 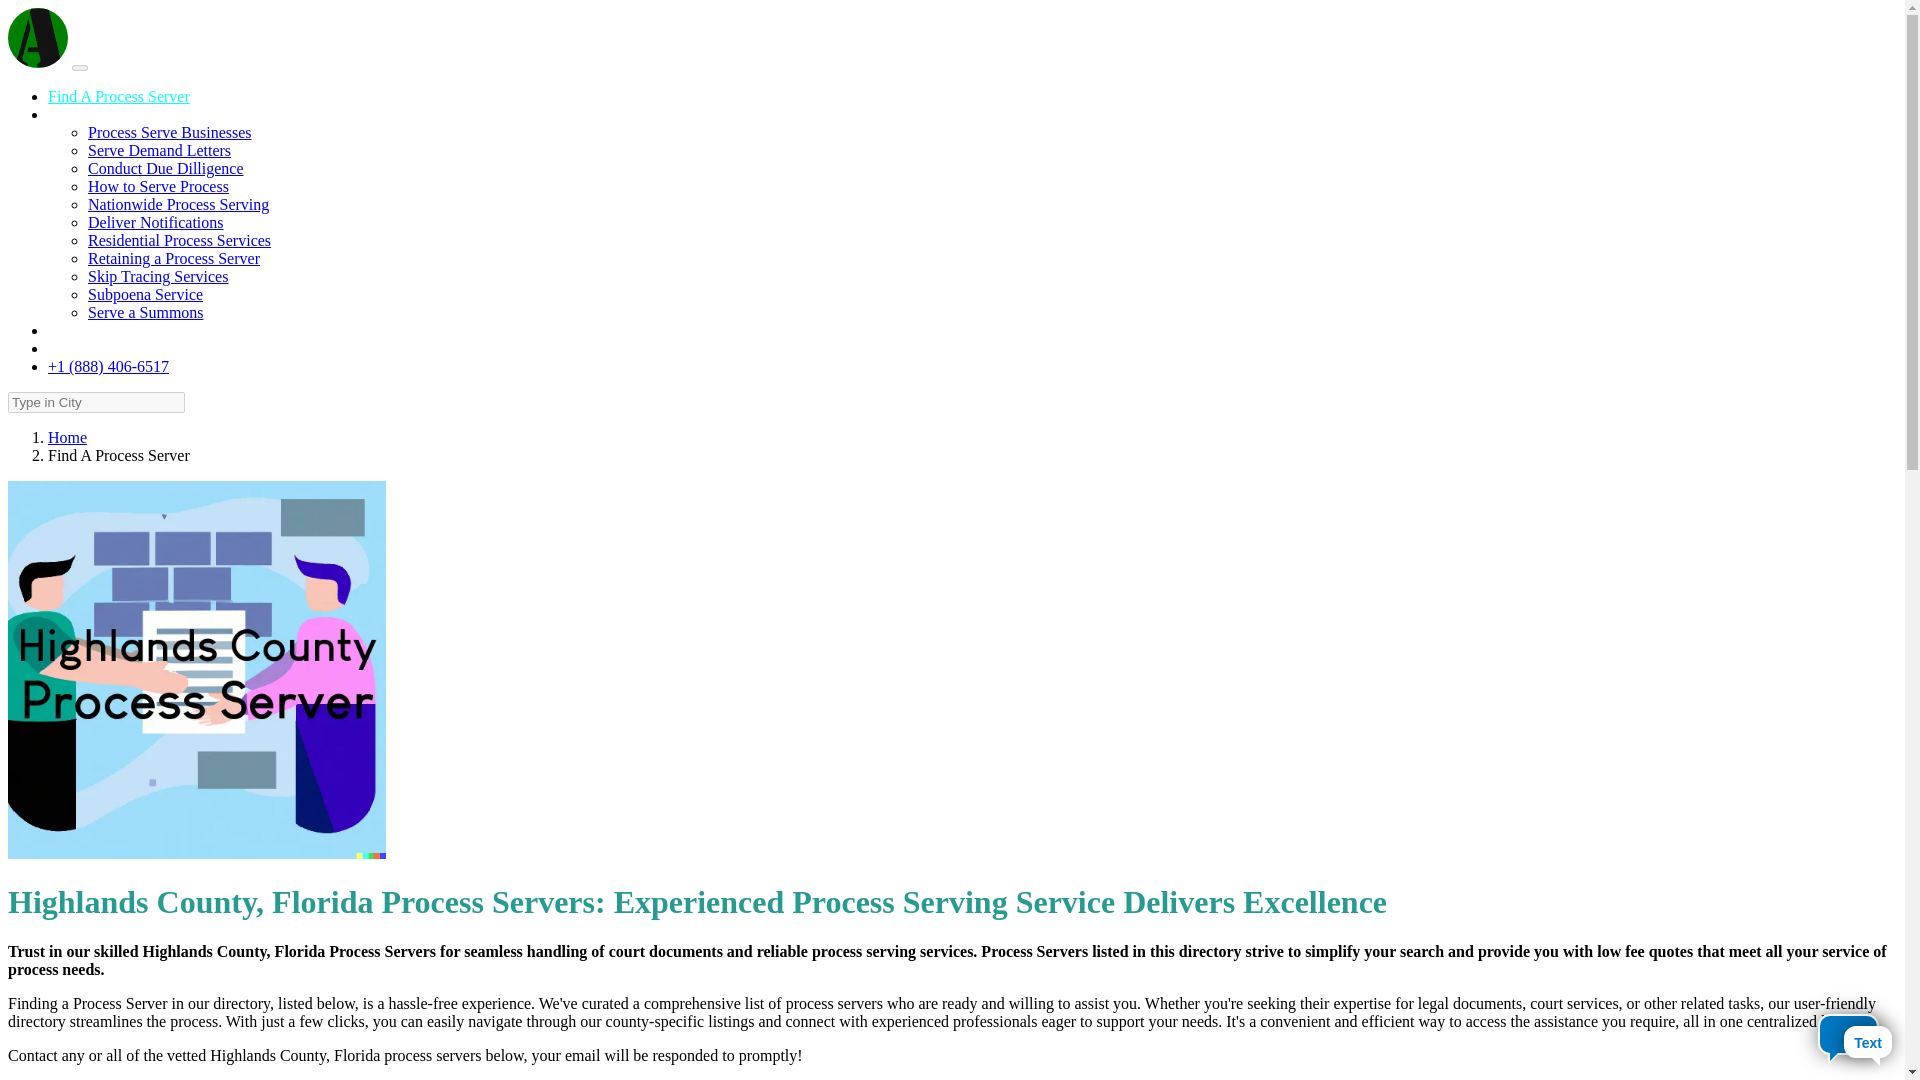 What do you see at coordinates (159, 150) in the screenshot?
I see `Serve Demand Letters` at bounding box center [159, 150].